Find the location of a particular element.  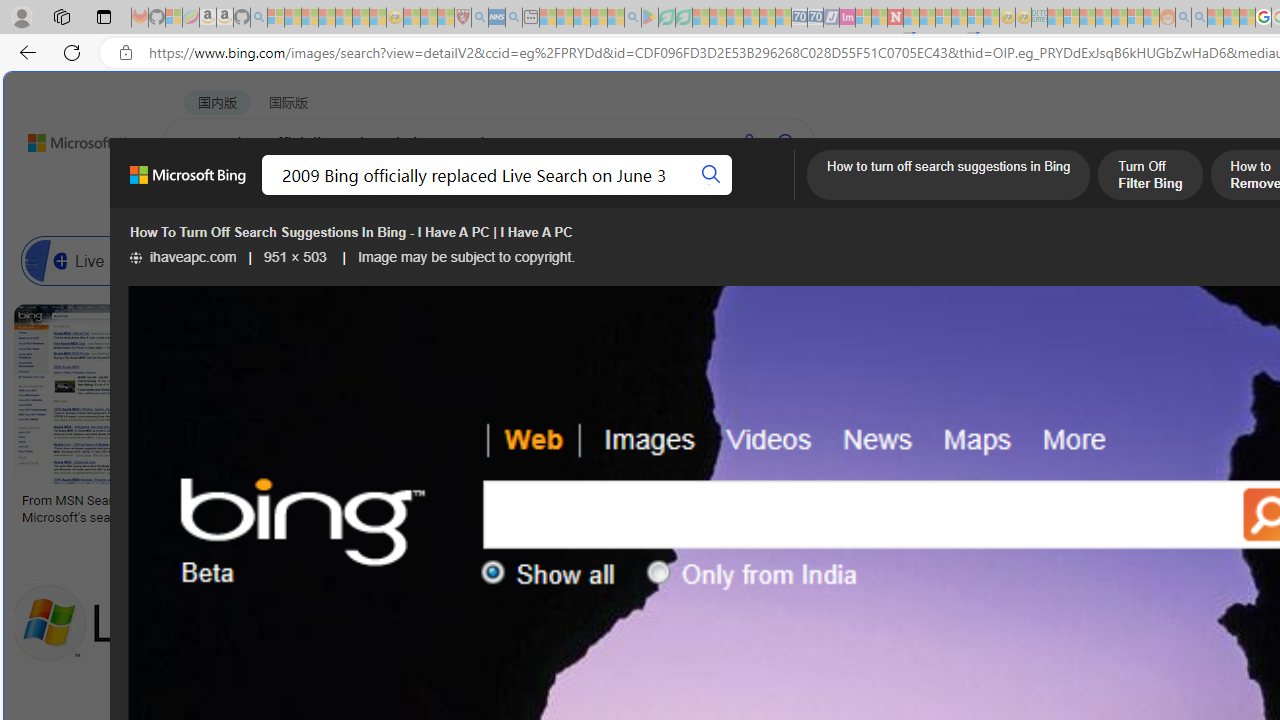

MY BING is located at coordinates (276, 195).